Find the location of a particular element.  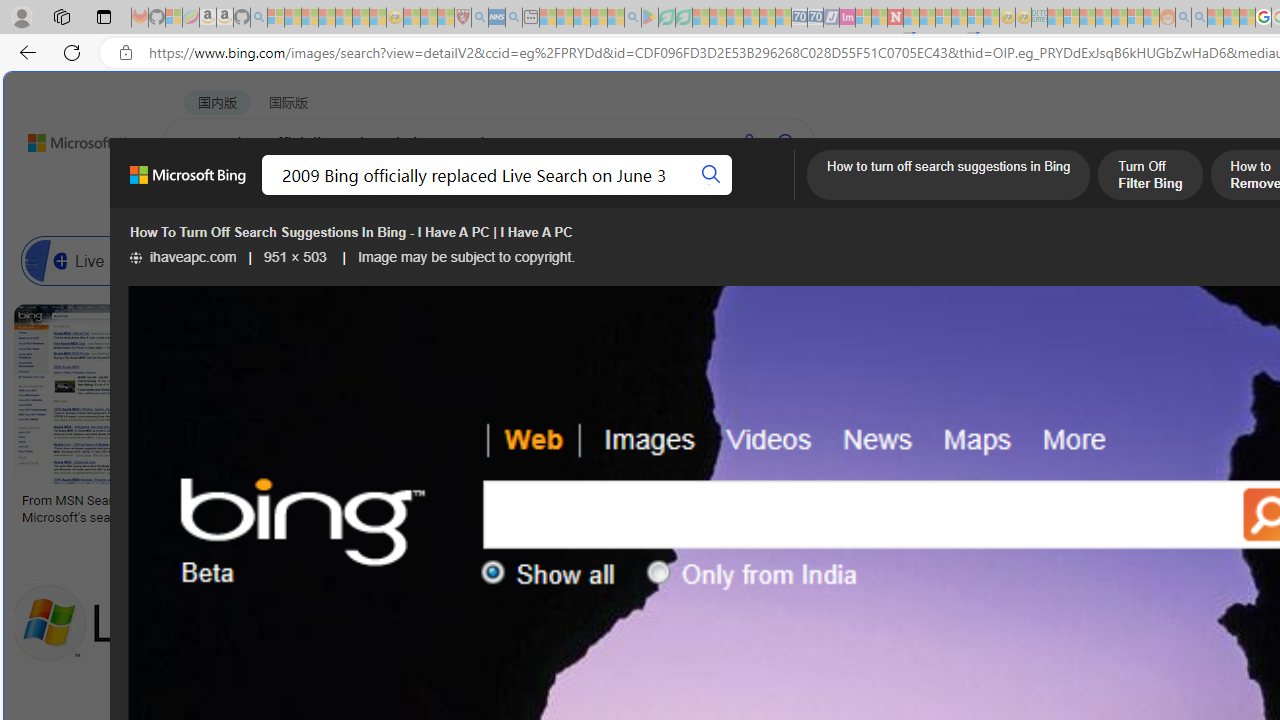

MY BING is located at coordinates (276, 195).